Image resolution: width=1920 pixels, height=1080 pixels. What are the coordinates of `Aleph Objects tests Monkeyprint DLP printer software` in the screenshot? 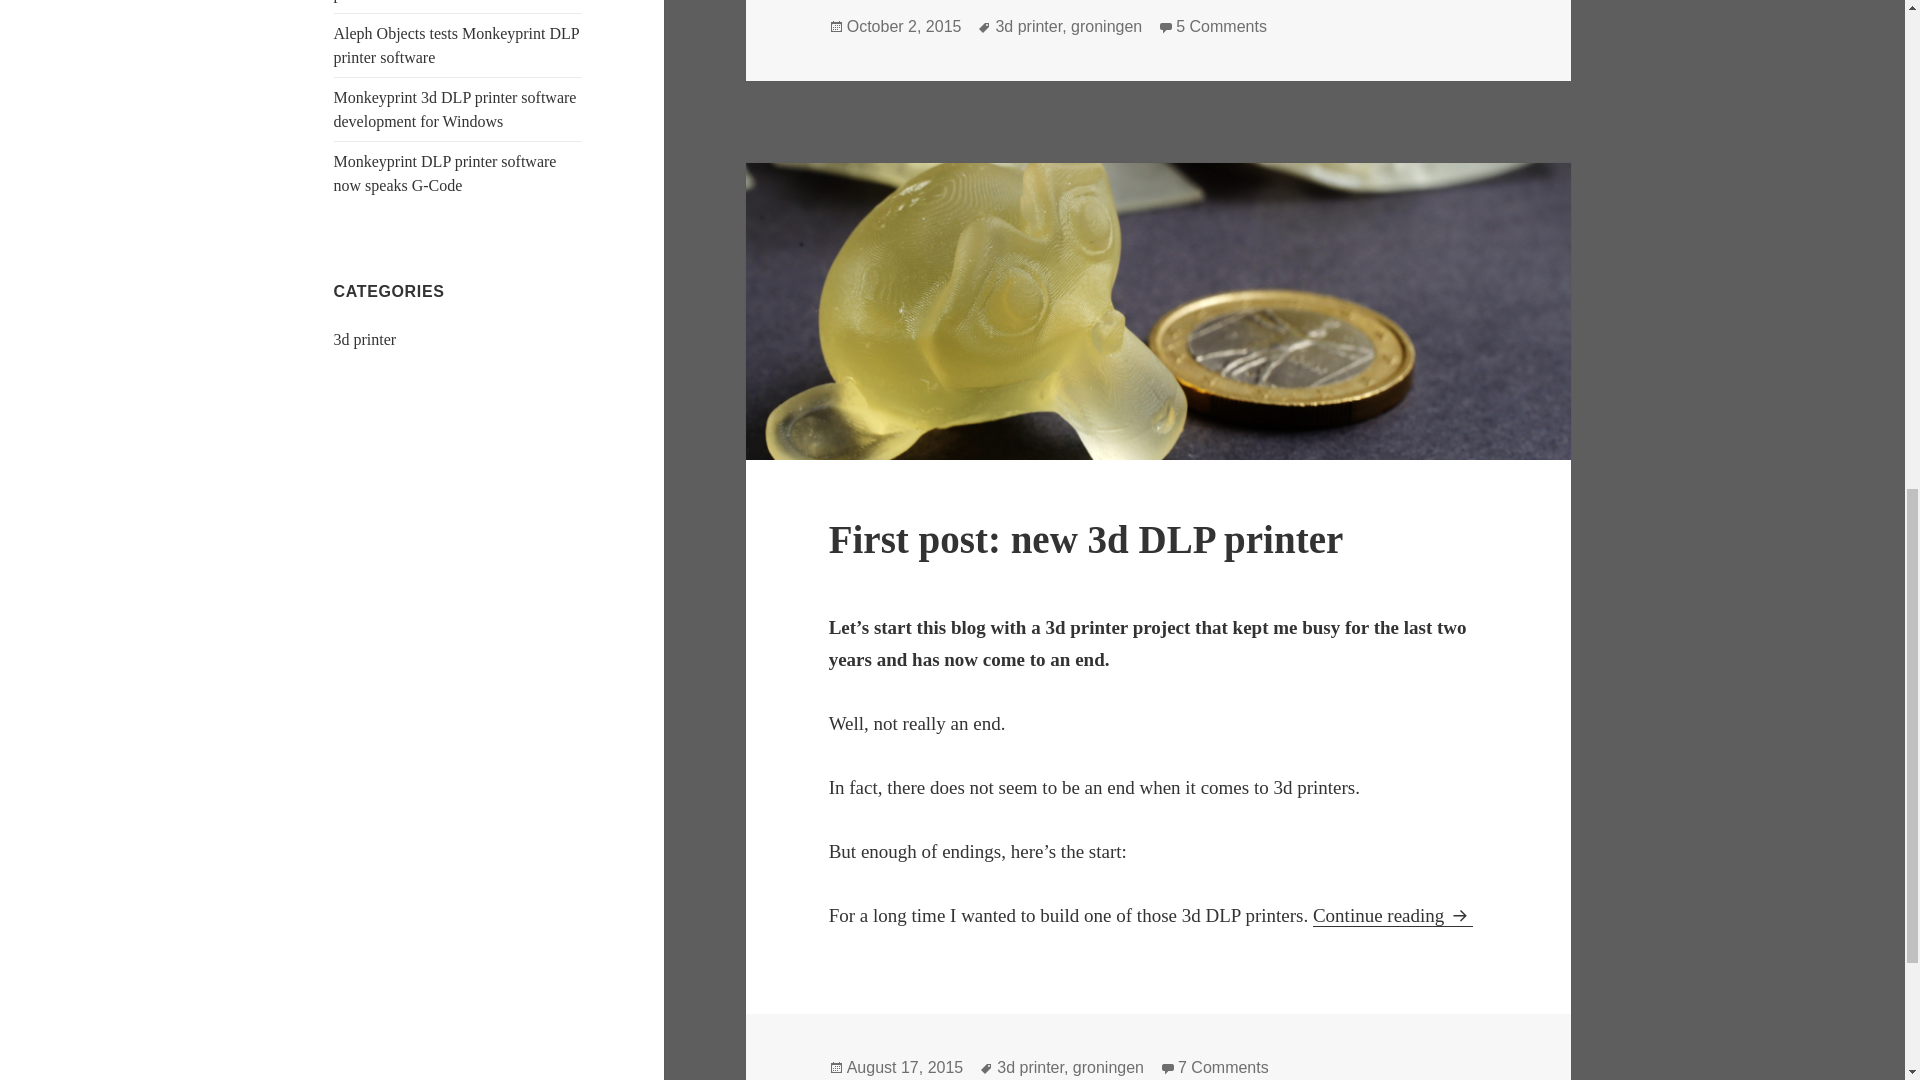 It's located at (1221, 26).